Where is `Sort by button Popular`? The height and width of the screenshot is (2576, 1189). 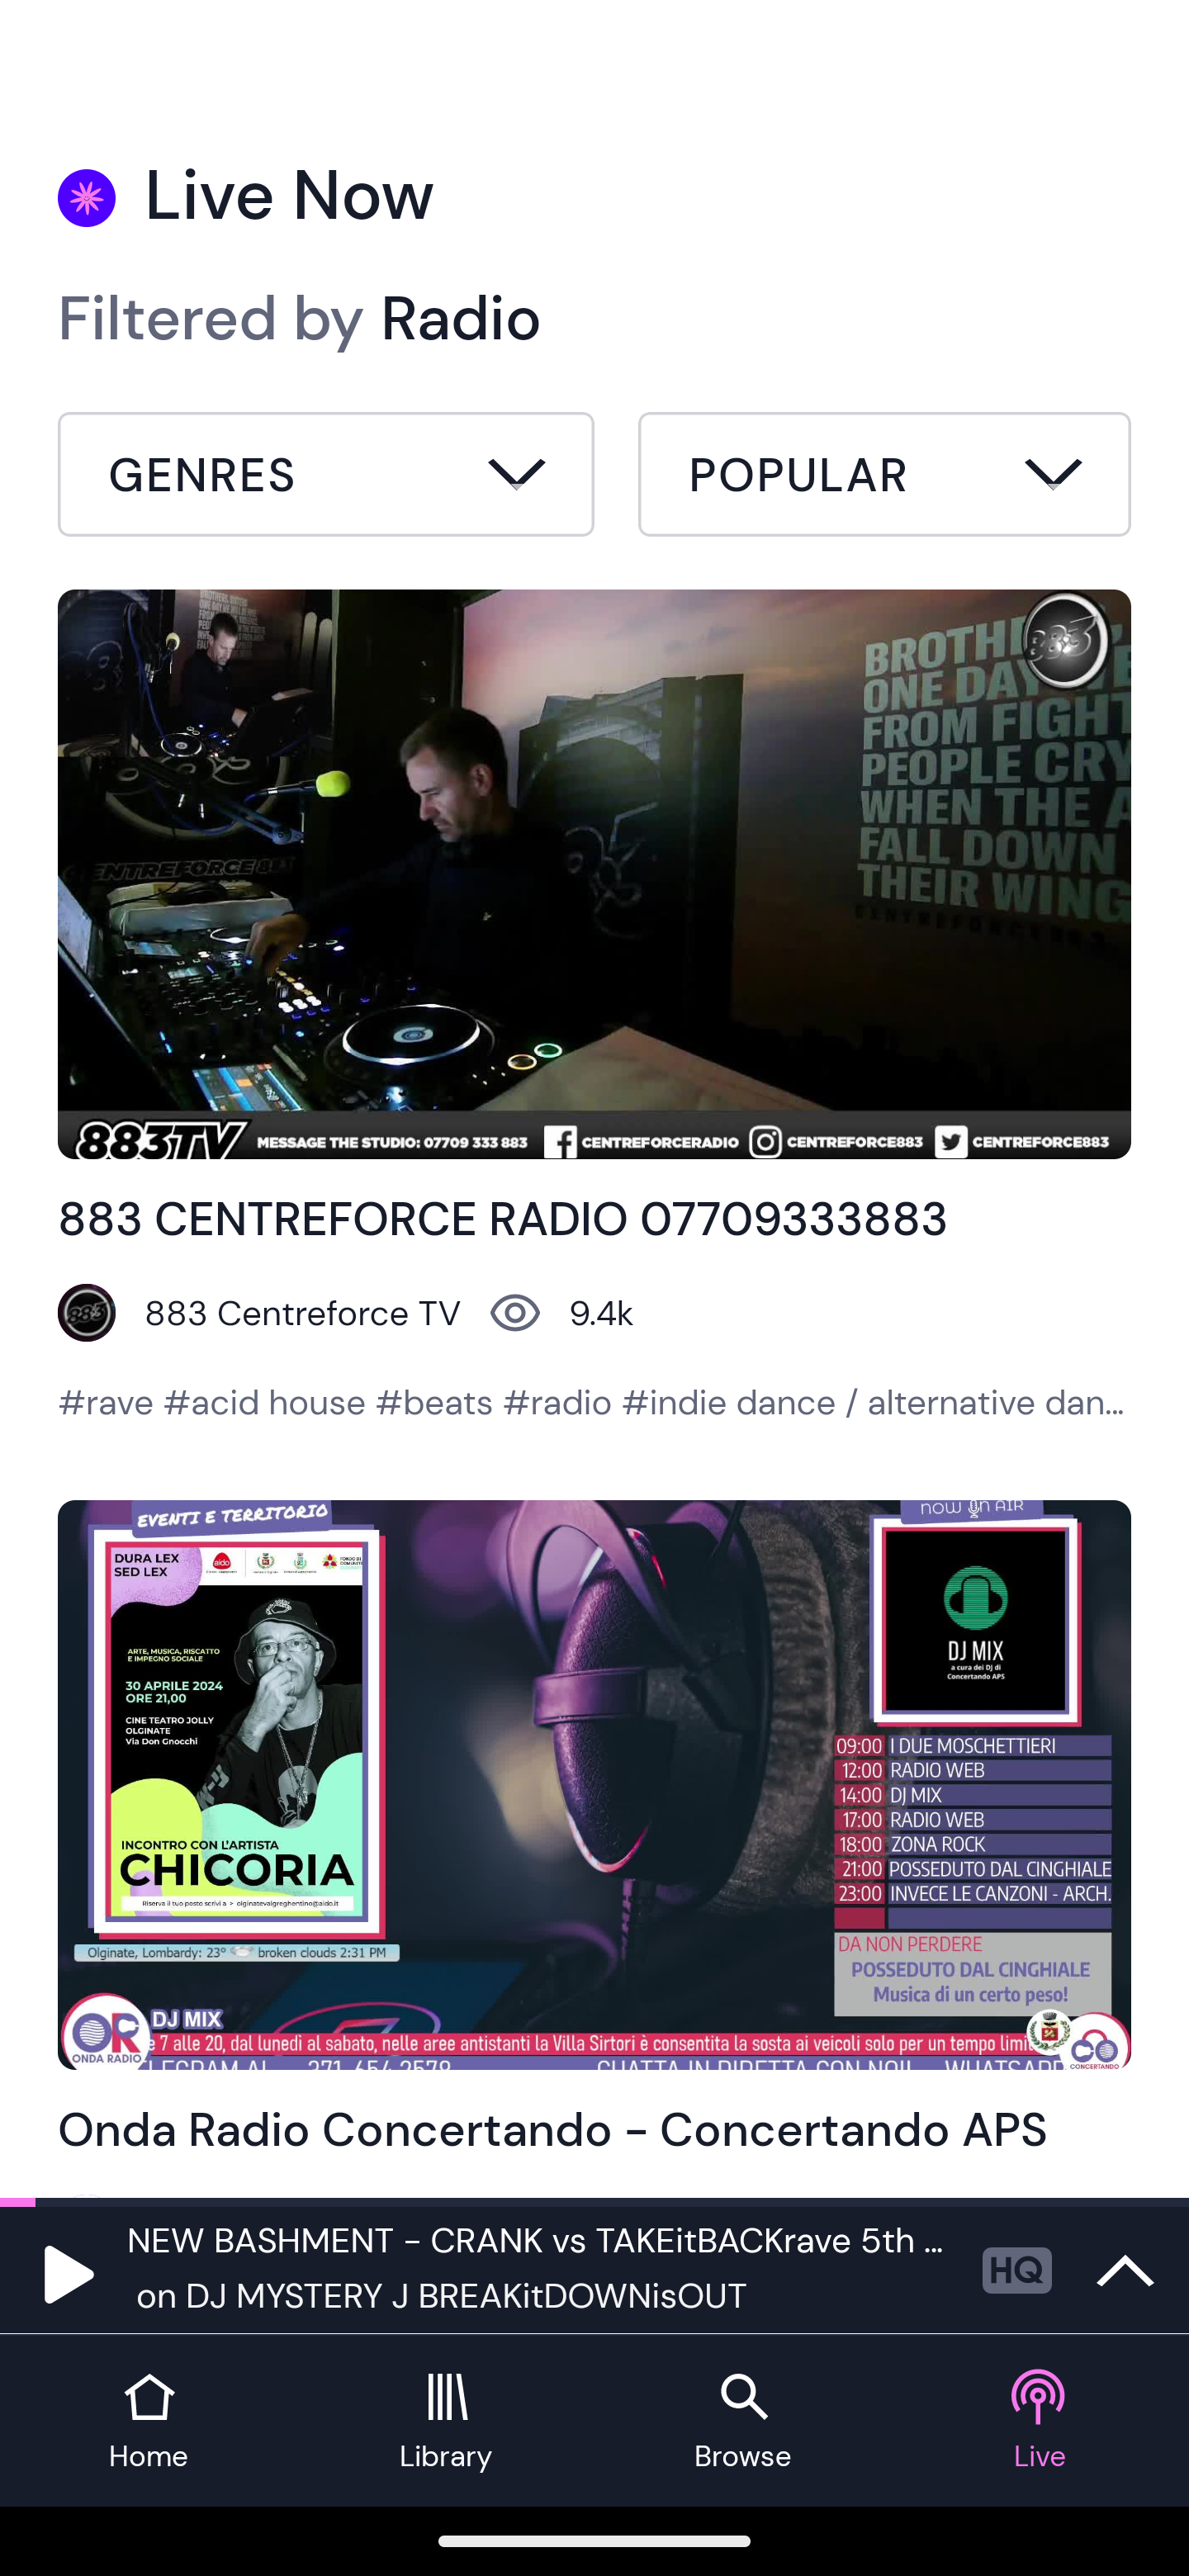 Sort by button Popular is located at coordinates (884, 479).